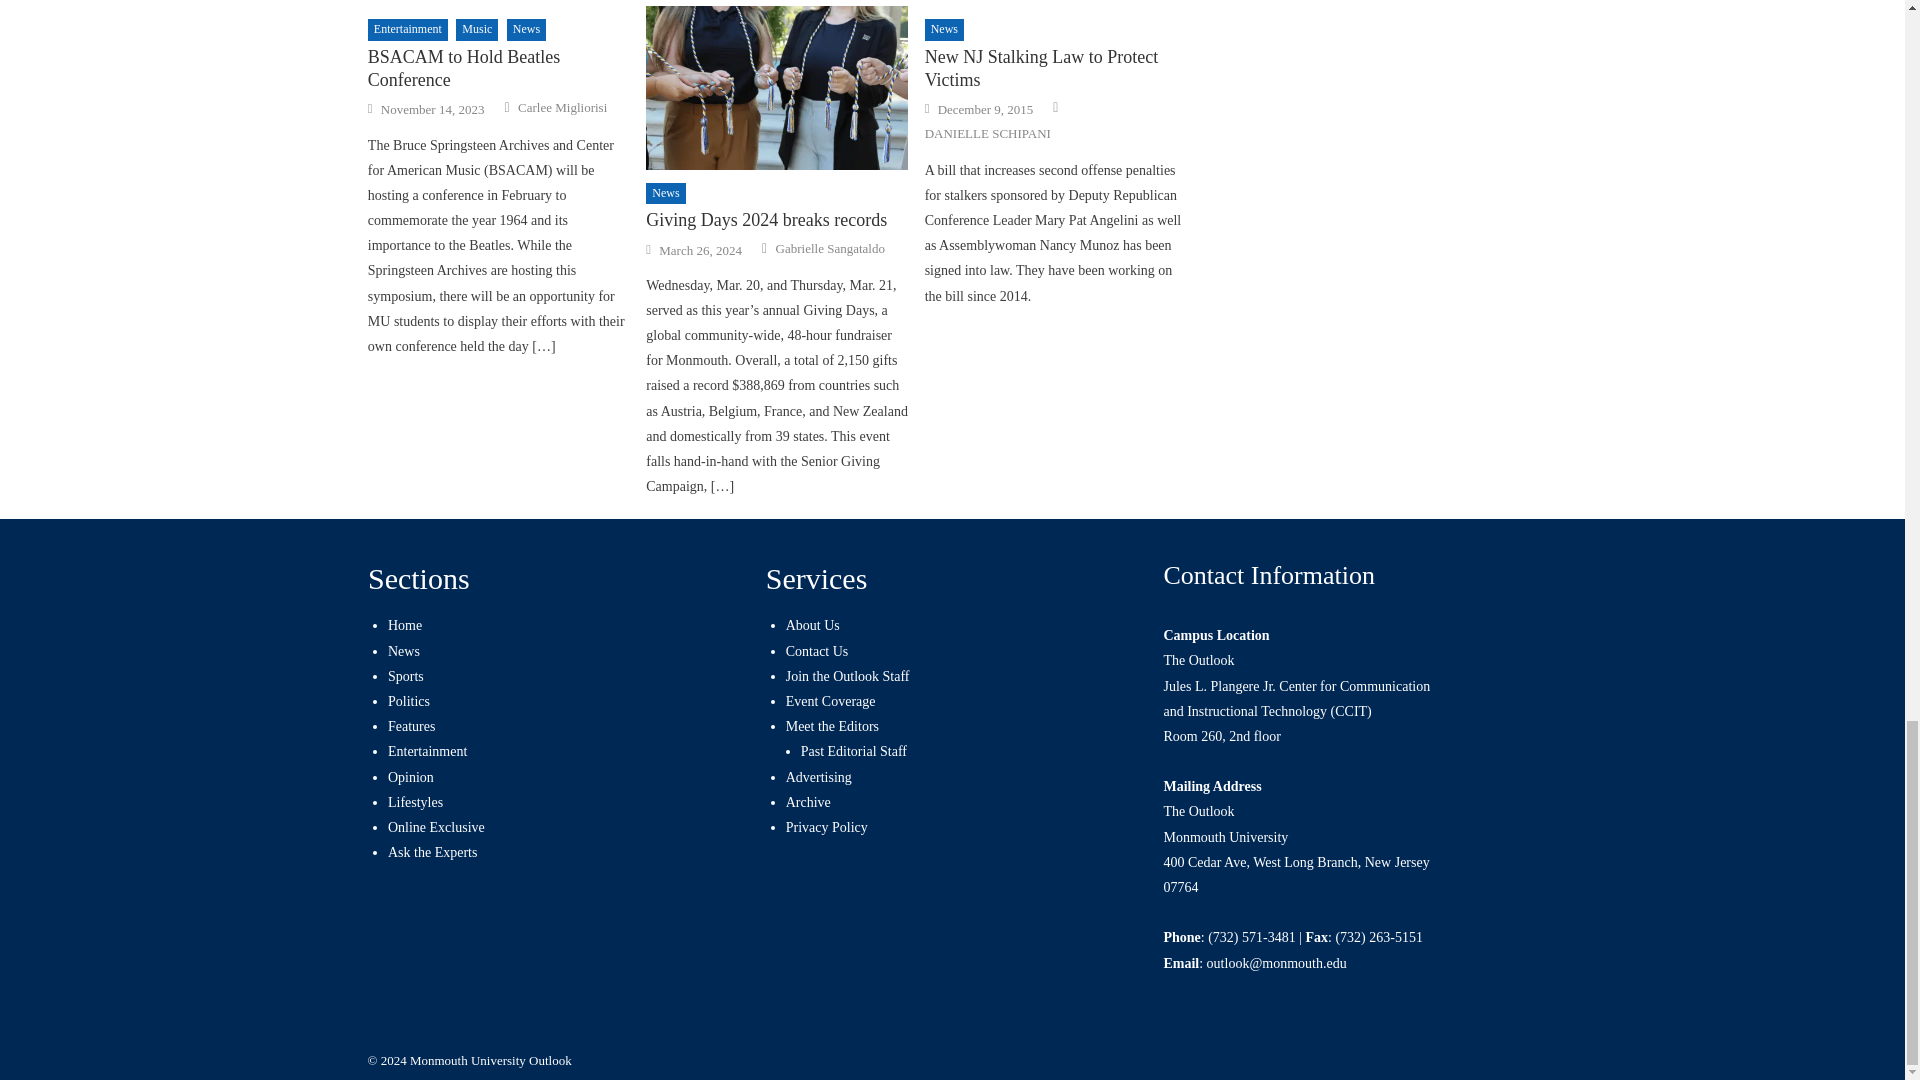  I want to click on BSACAM to Hold Beatles Conference, so click(498, 69).